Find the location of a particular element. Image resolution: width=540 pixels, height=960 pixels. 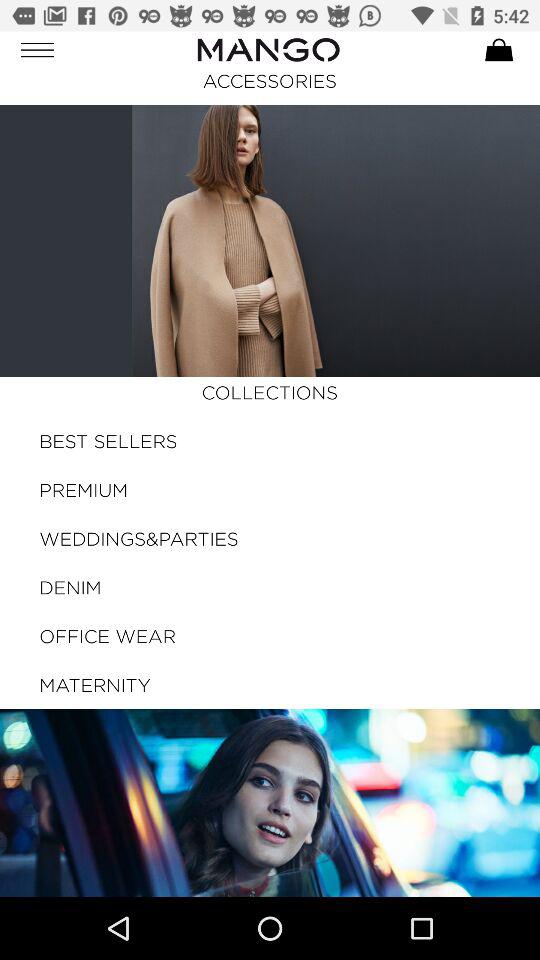

click the button on the top left corner of the web page is located at coordinates (50, 50).